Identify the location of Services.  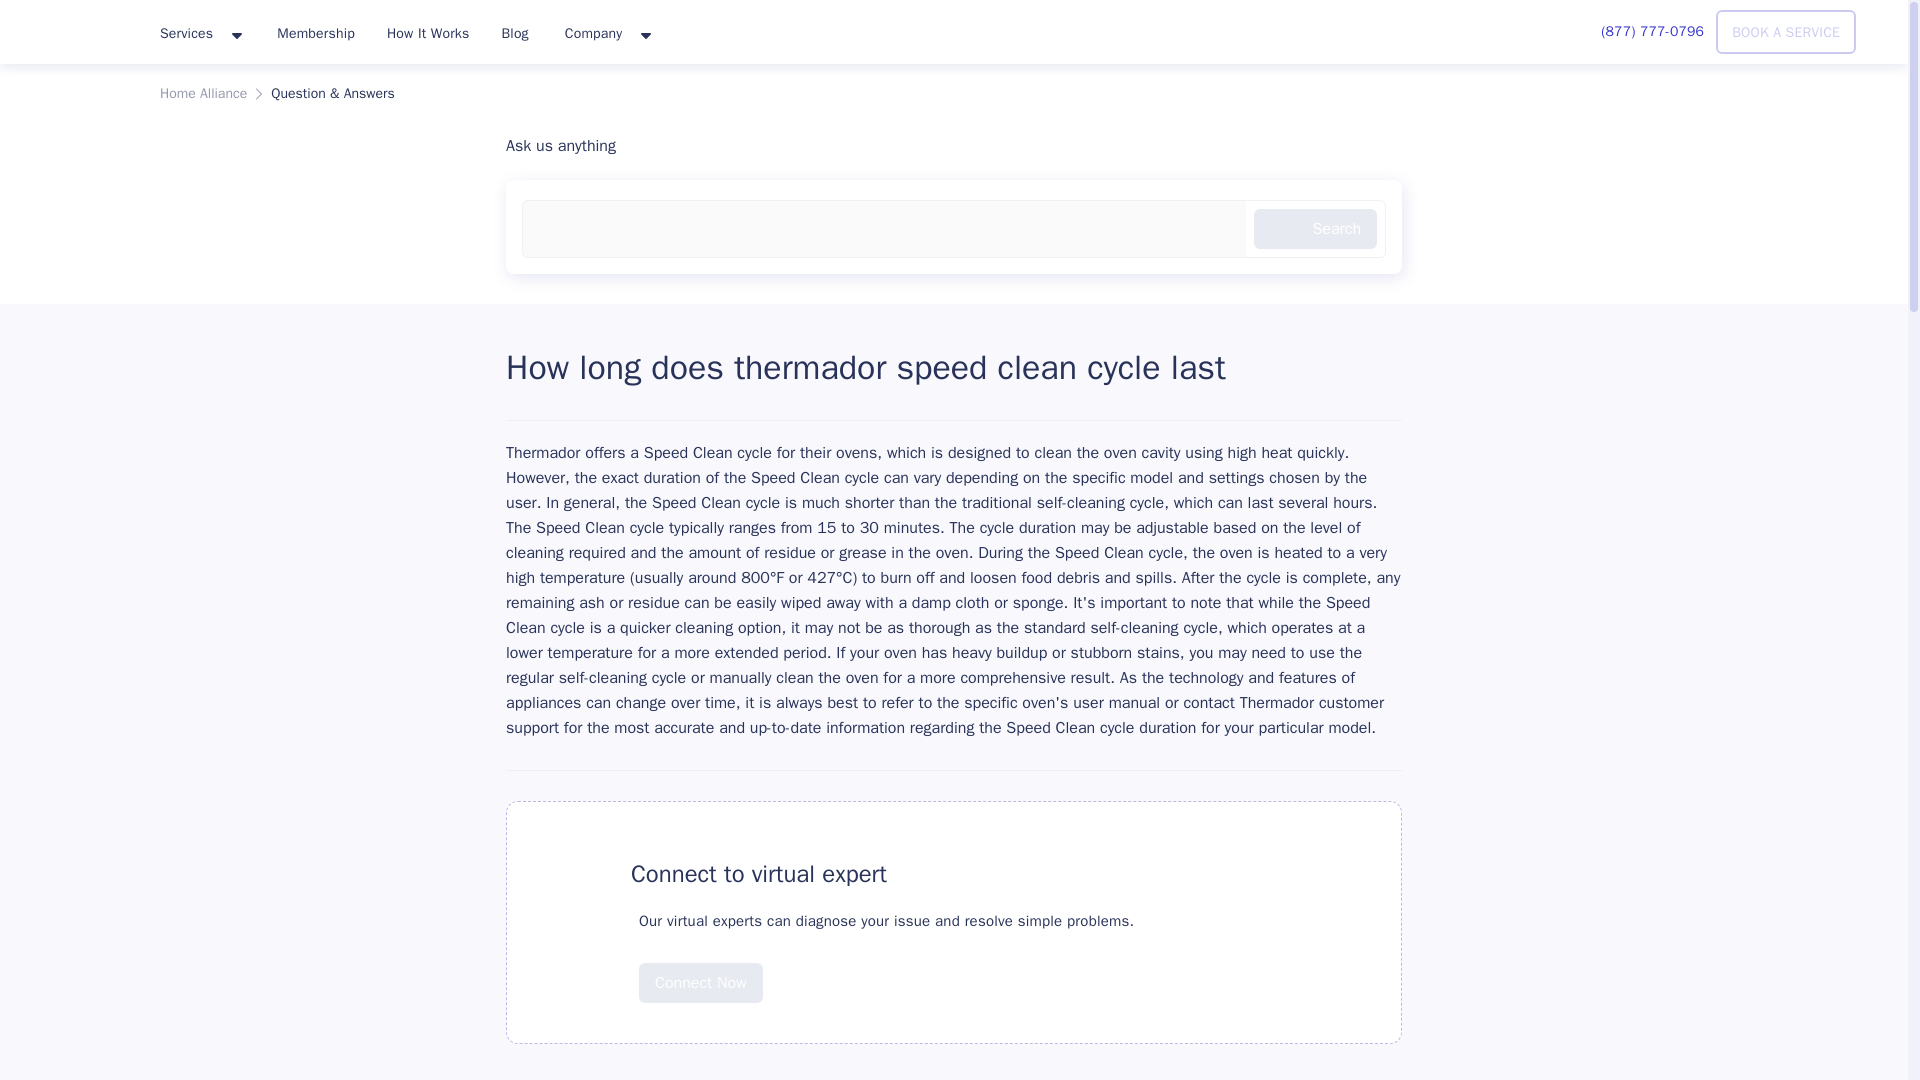
(200, 34).